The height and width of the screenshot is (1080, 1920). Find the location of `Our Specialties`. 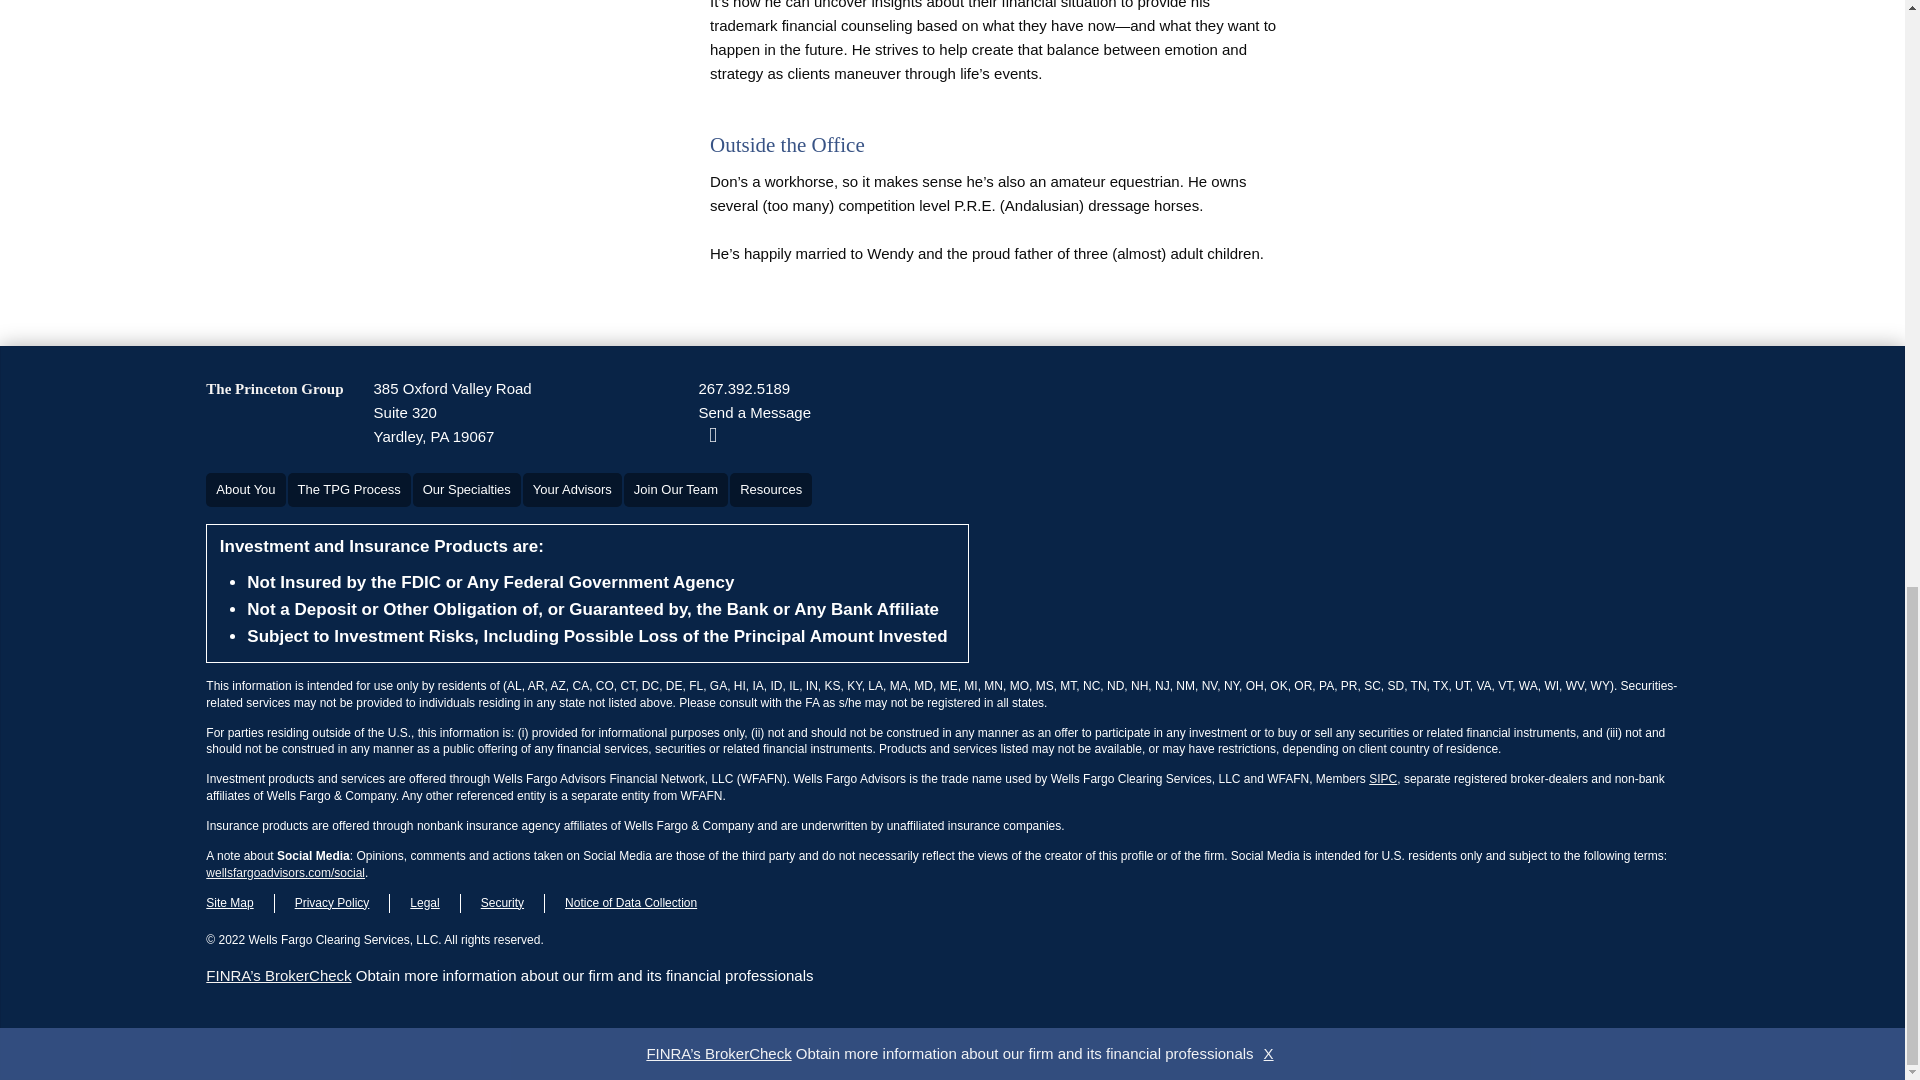

Our Specialties is located at coordinates (466, 490).